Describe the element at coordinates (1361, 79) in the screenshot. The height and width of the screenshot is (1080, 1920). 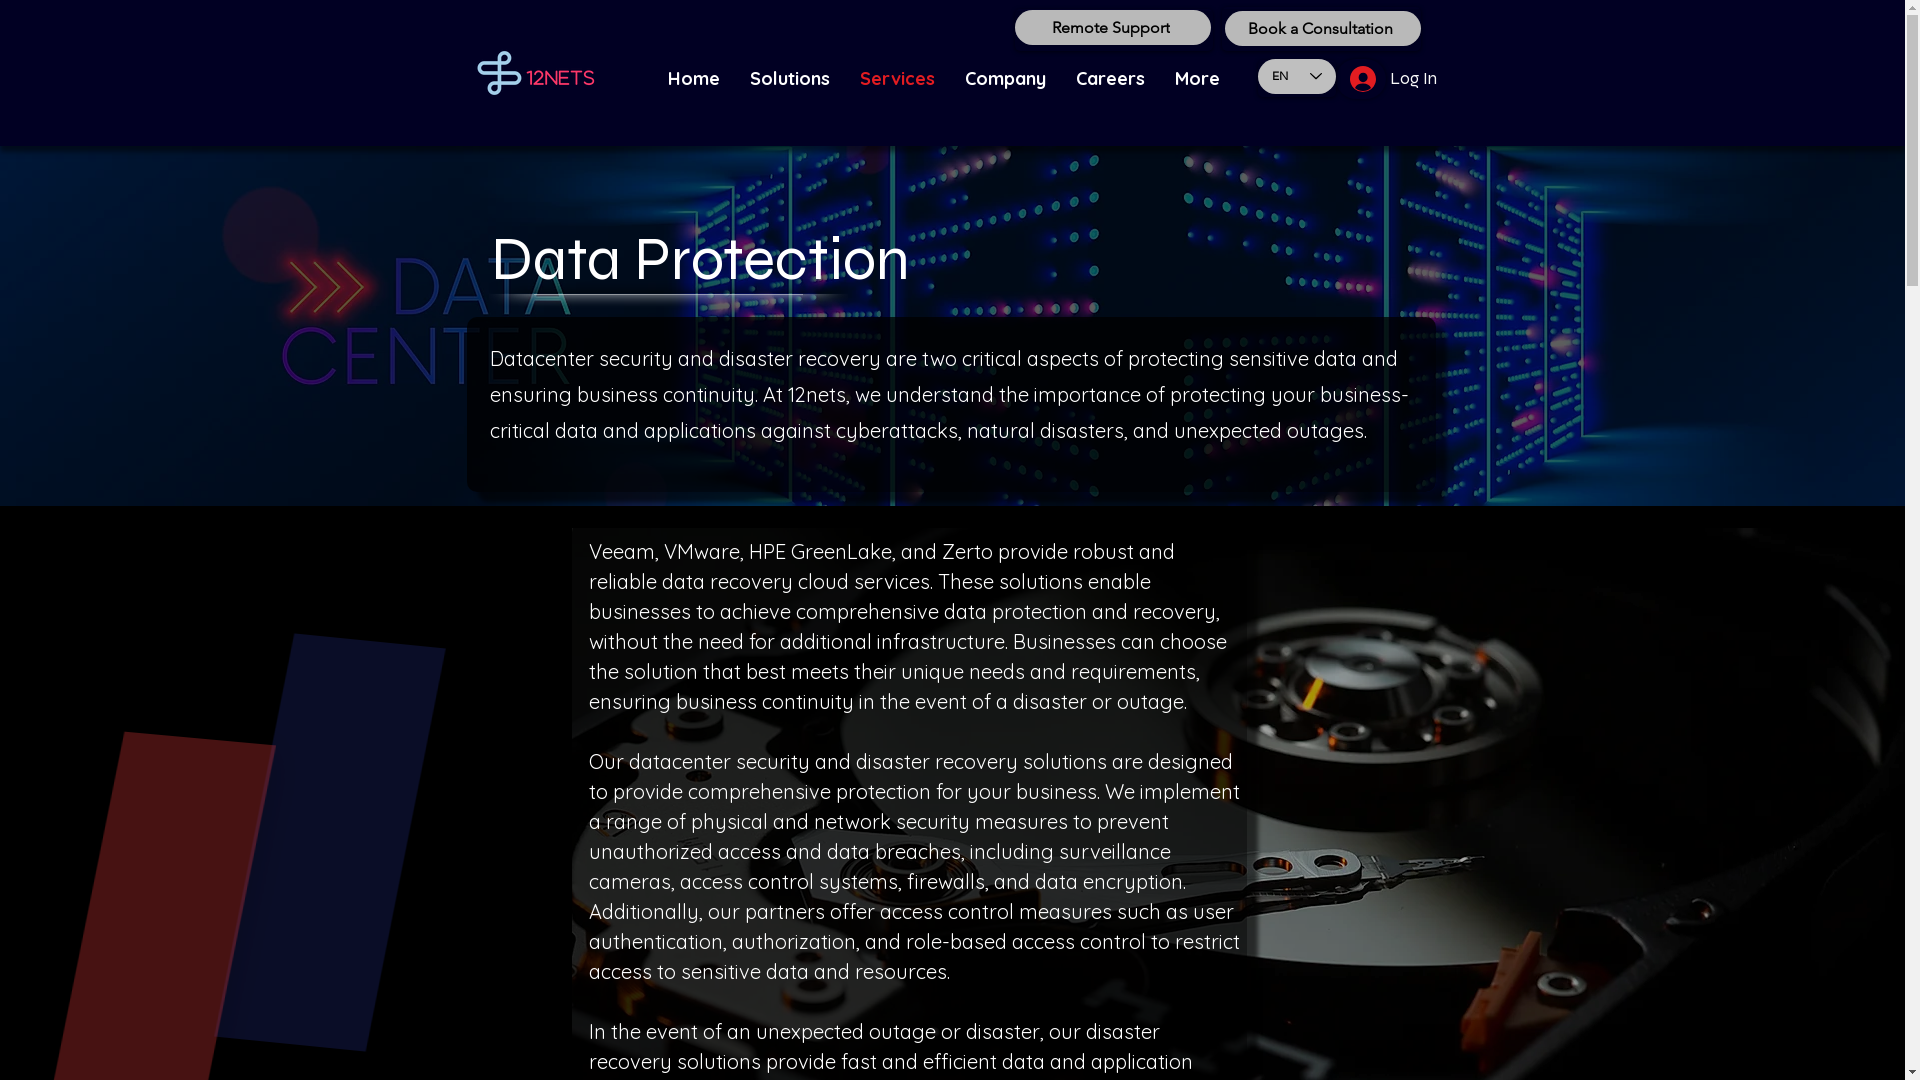
I see `Log In` at that location.